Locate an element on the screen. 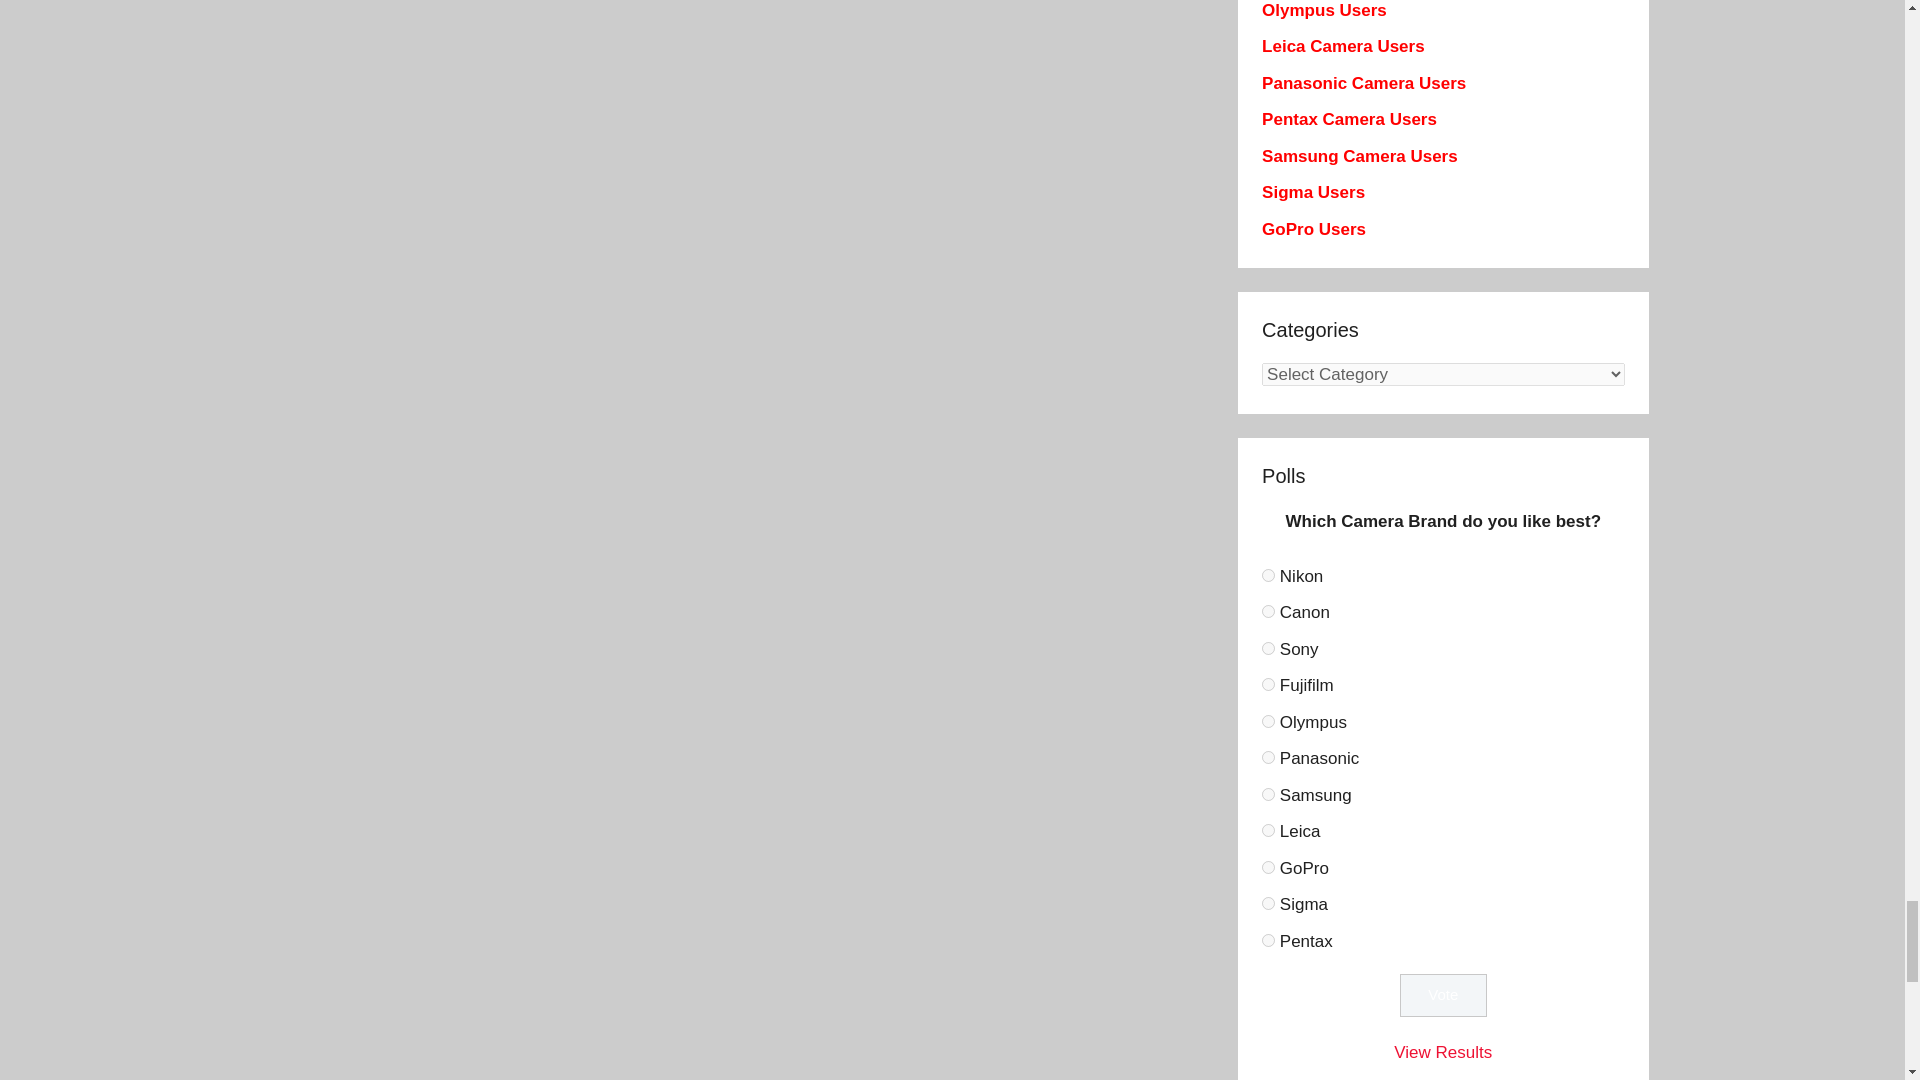 This screenshot has height=1080, width=1920. 6 is located at coordinates (1268, 576).